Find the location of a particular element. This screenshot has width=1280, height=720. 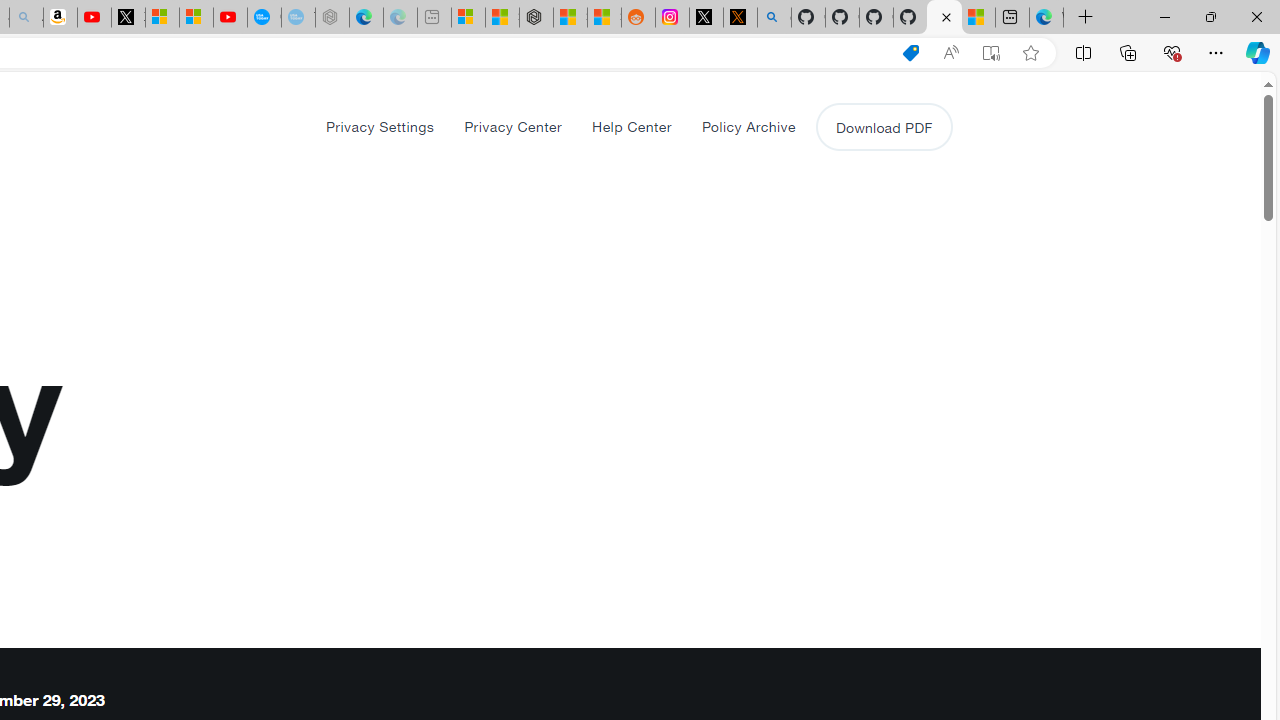

Day 1: Arriving in Yemen (surreal to be here) - YouTube is located at coordinates (94, 18).